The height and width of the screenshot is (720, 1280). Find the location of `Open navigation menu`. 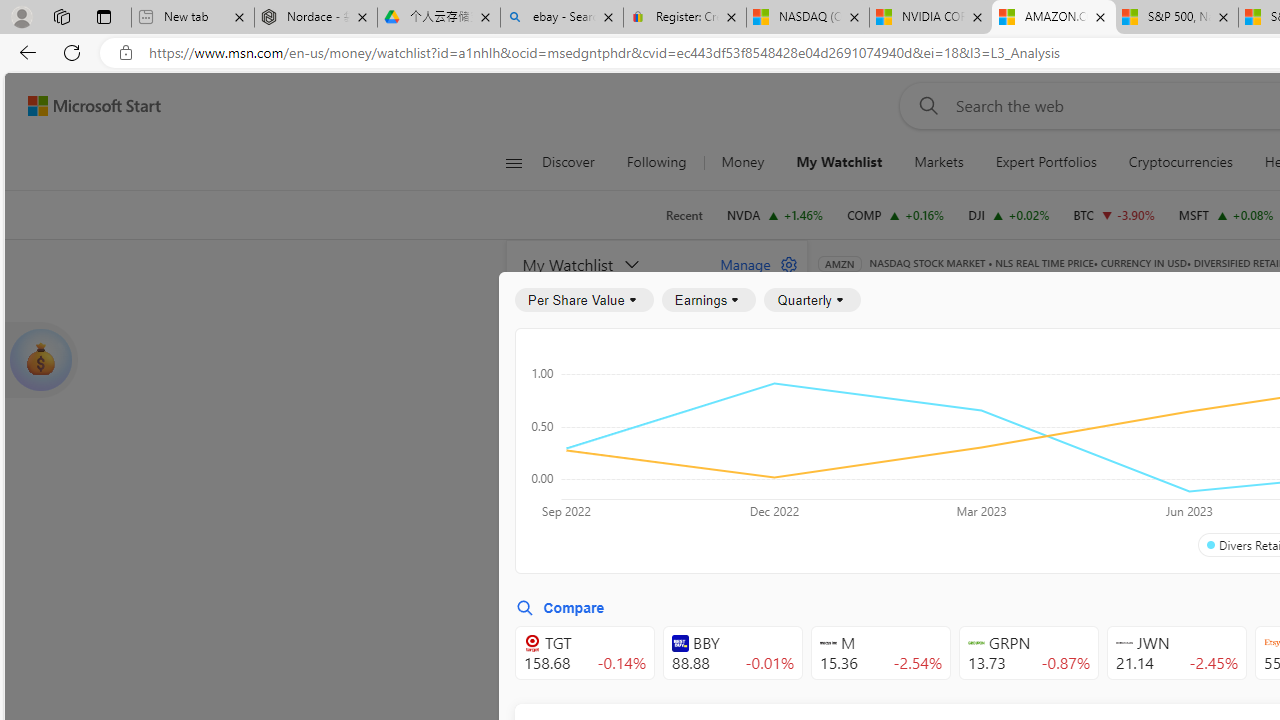

Open navigation menu is located at coordinates (513, 162).